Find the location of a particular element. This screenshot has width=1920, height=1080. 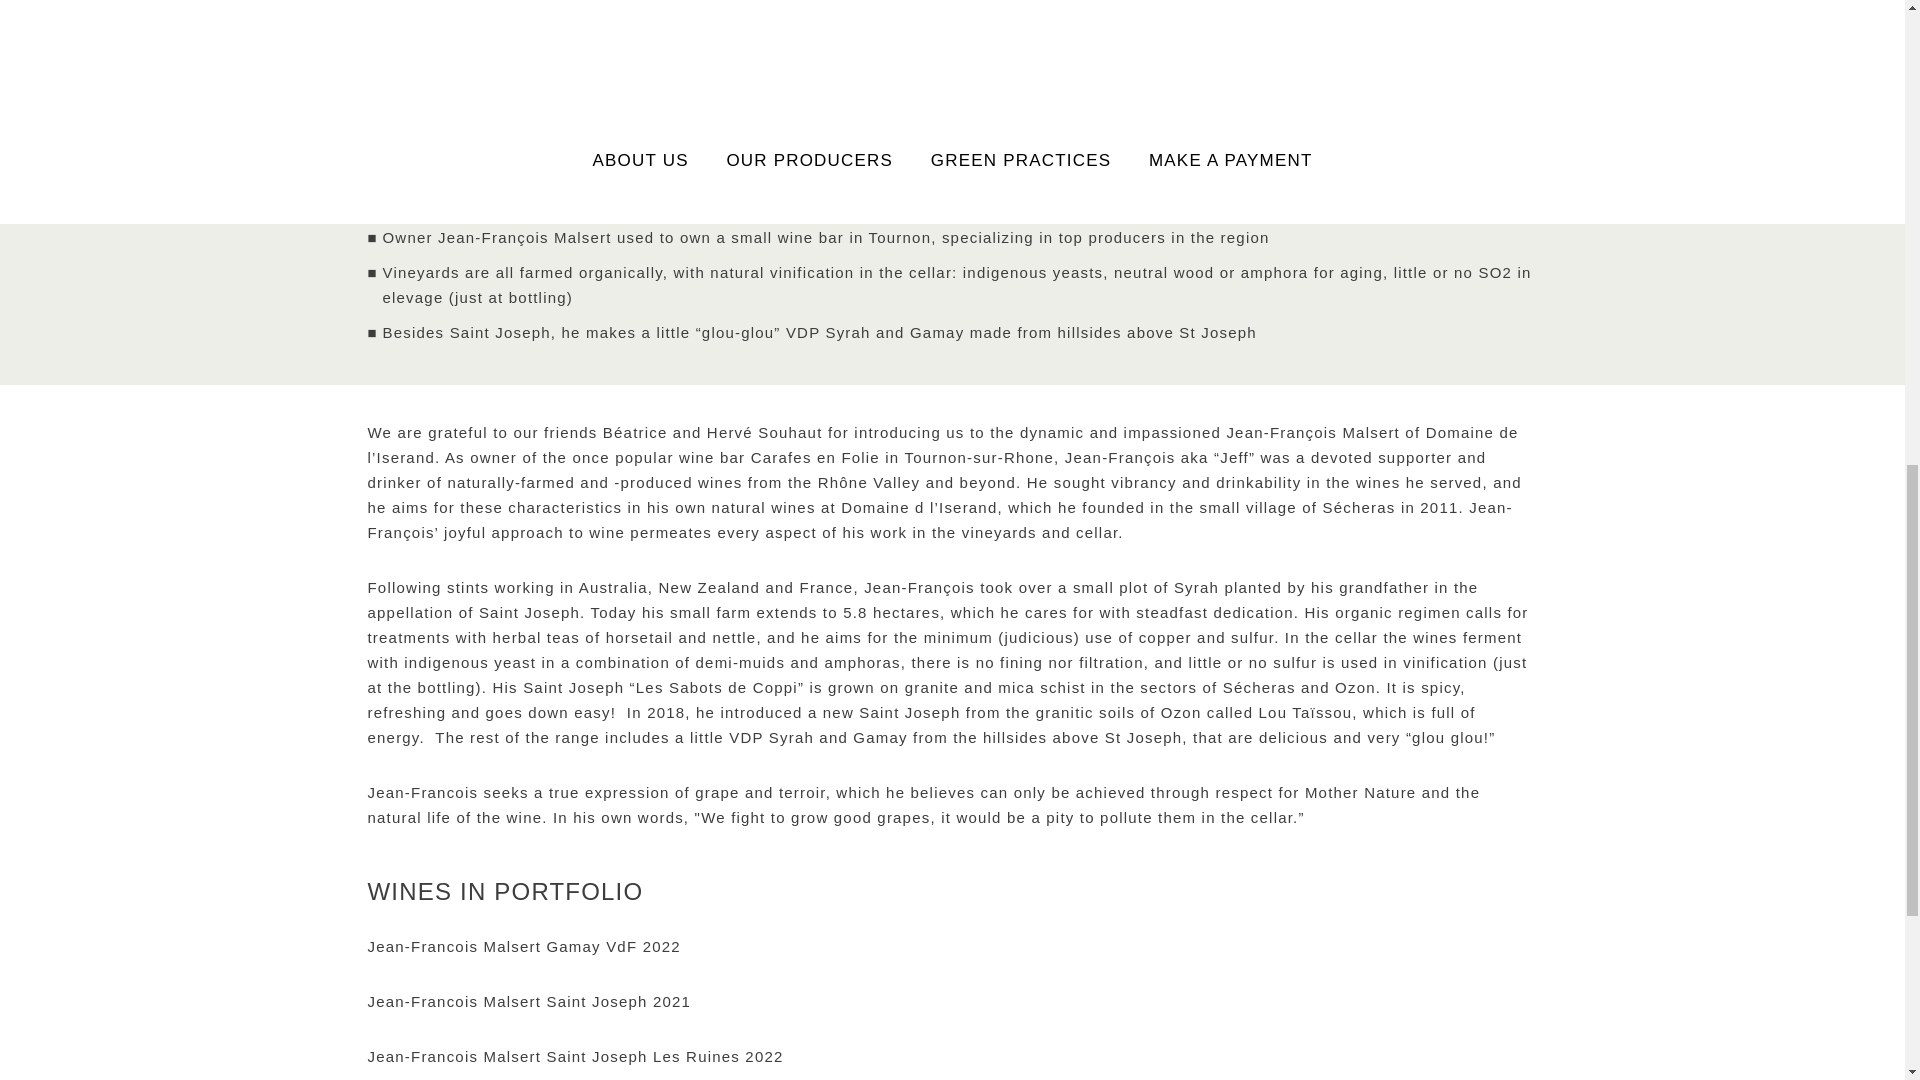

Jean-Francois Malsert Saint Joseph 2021 is located at coordinates (952, 1000).